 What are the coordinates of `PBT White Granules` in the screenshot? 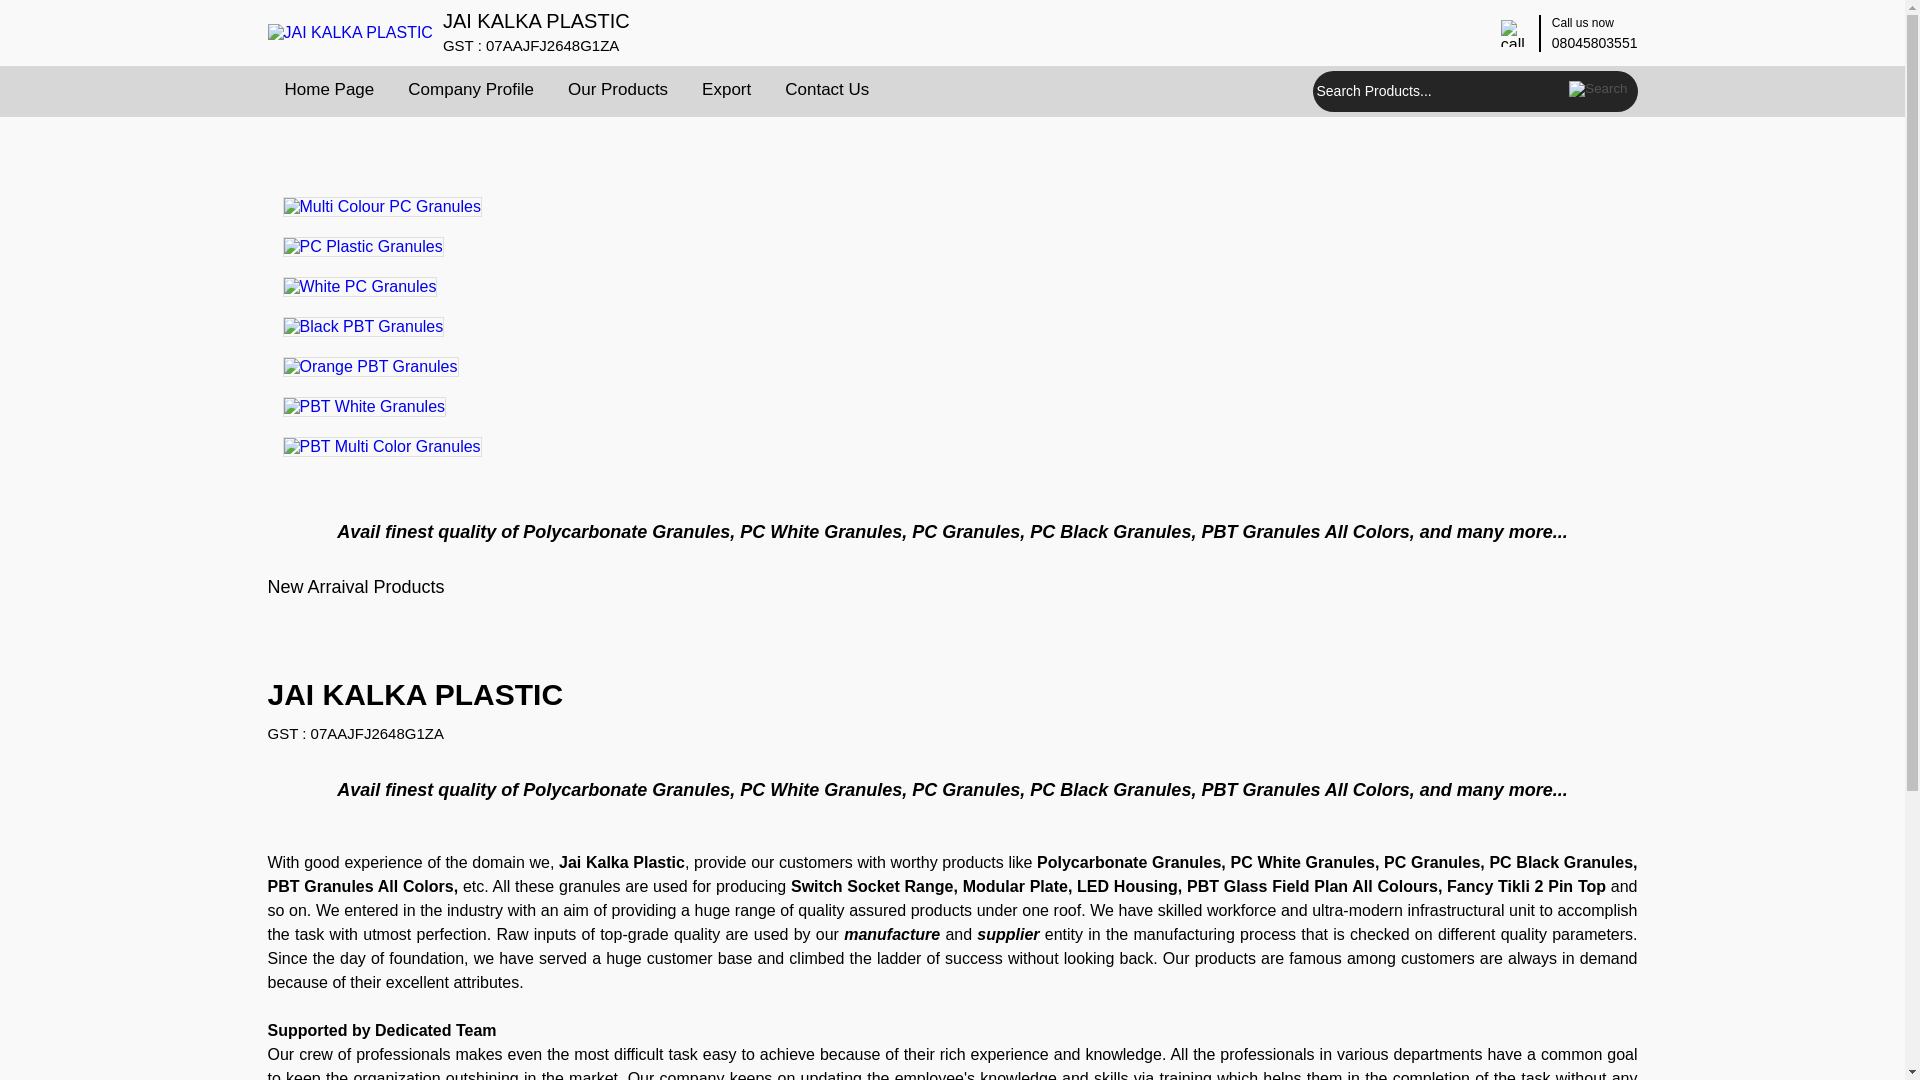 It's located at (364, 406).